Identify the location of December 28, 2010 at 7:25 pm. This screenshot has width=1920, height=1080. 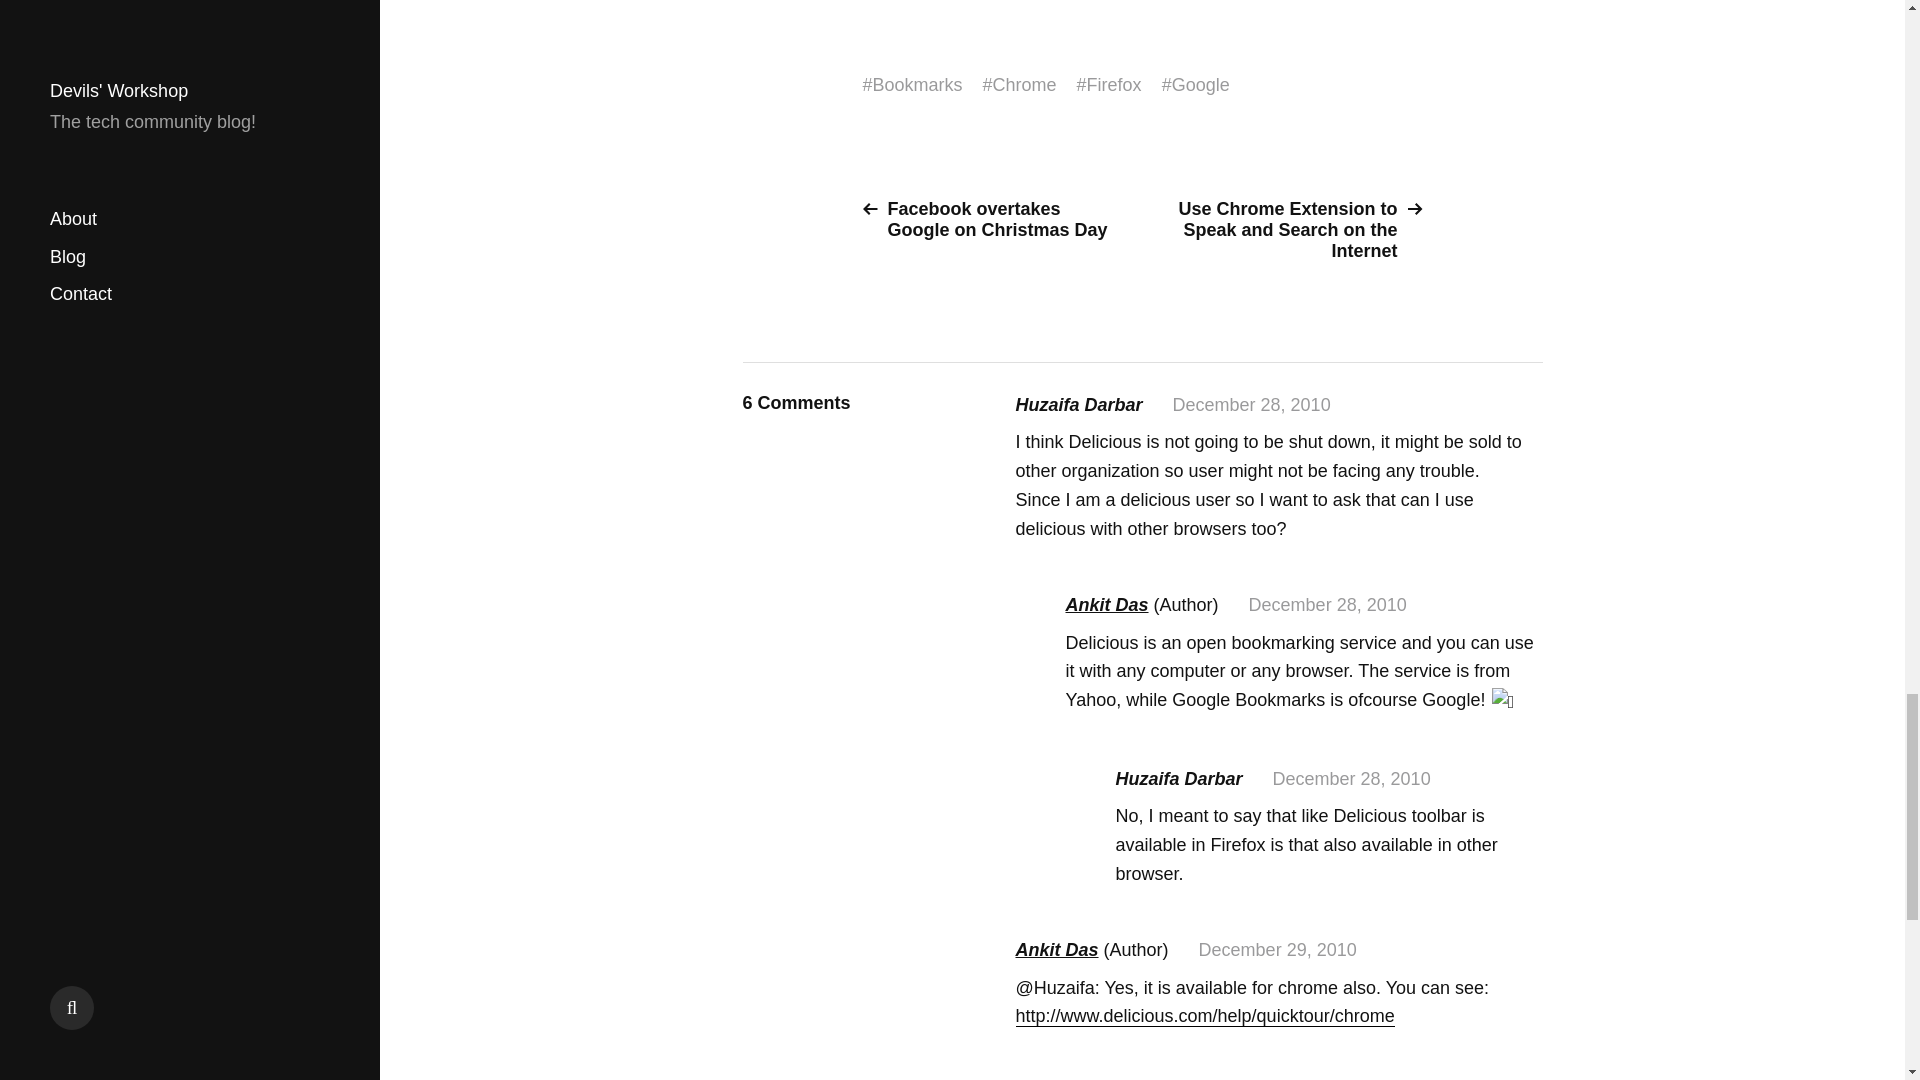
(1351, 778).